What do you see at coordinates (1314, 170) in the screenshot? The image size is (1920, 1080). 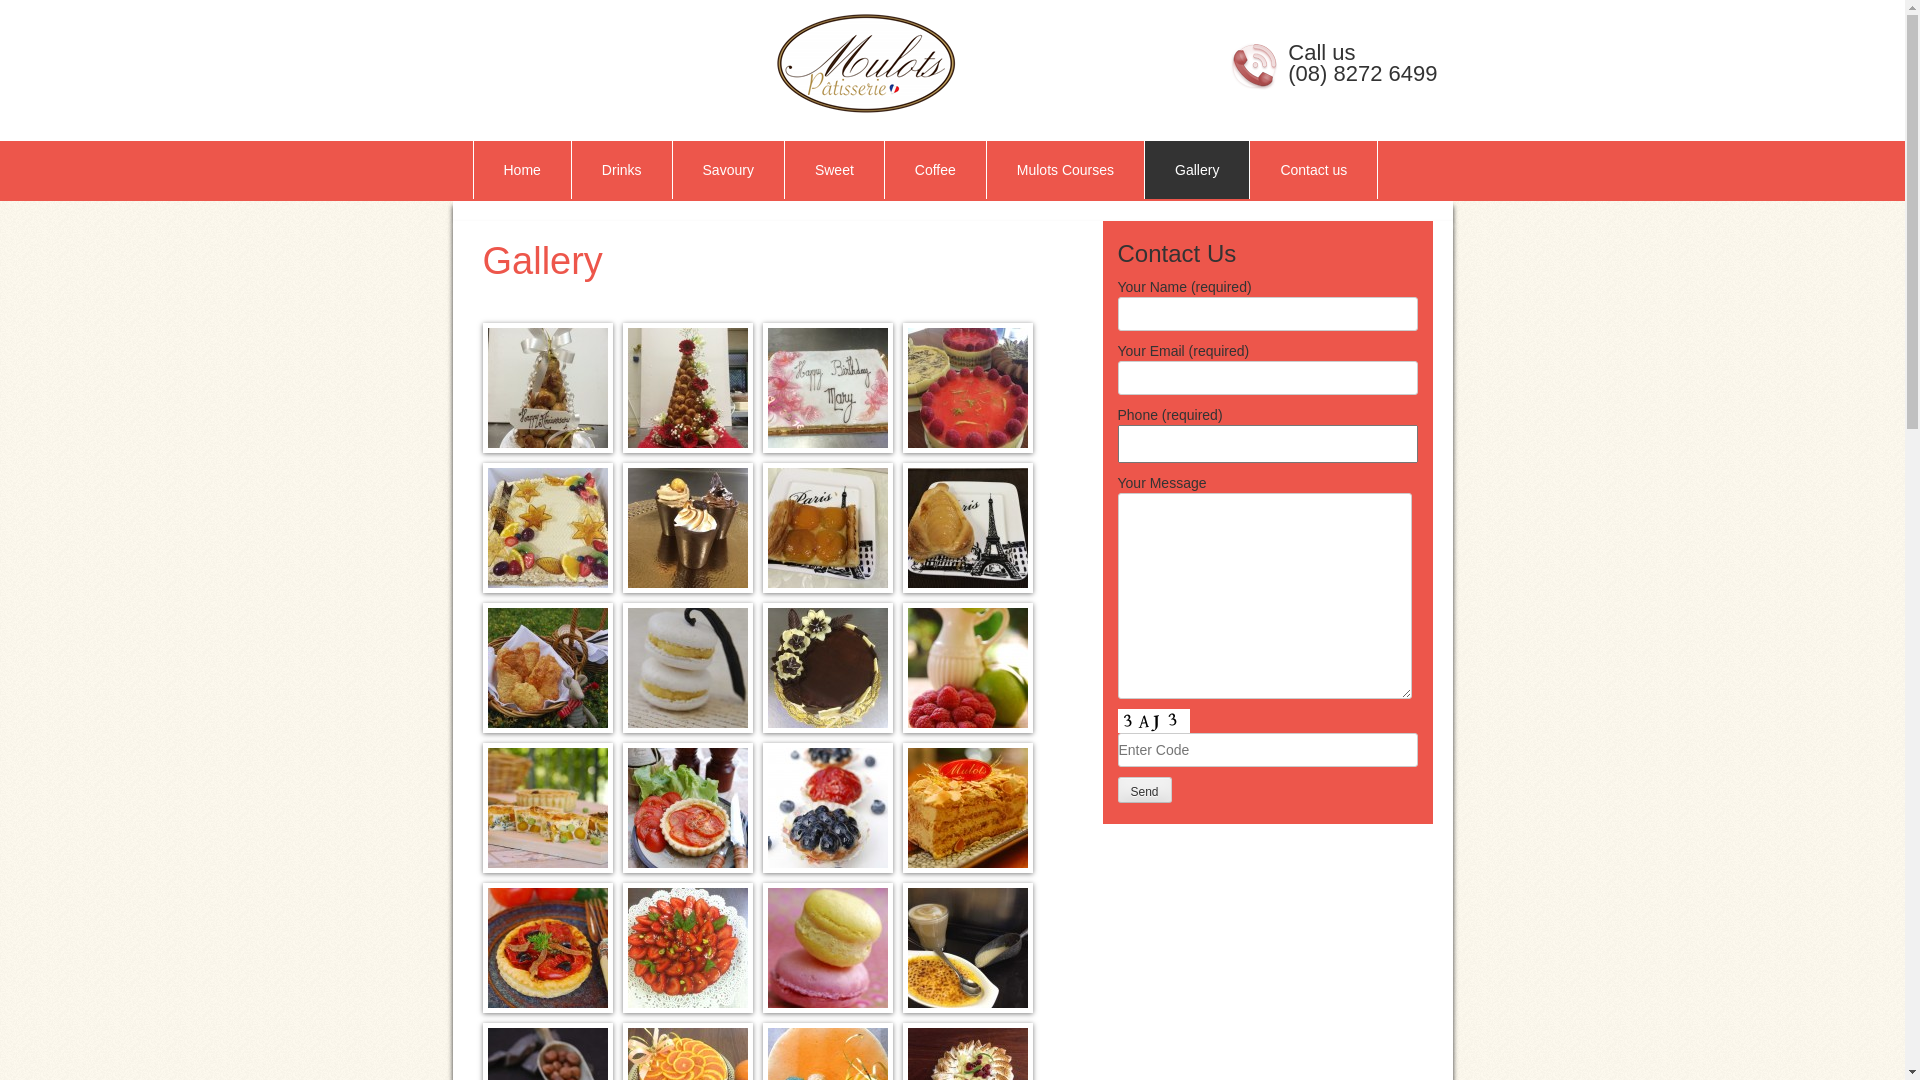 I see `Contact us` at bounding box center [1314, 170].